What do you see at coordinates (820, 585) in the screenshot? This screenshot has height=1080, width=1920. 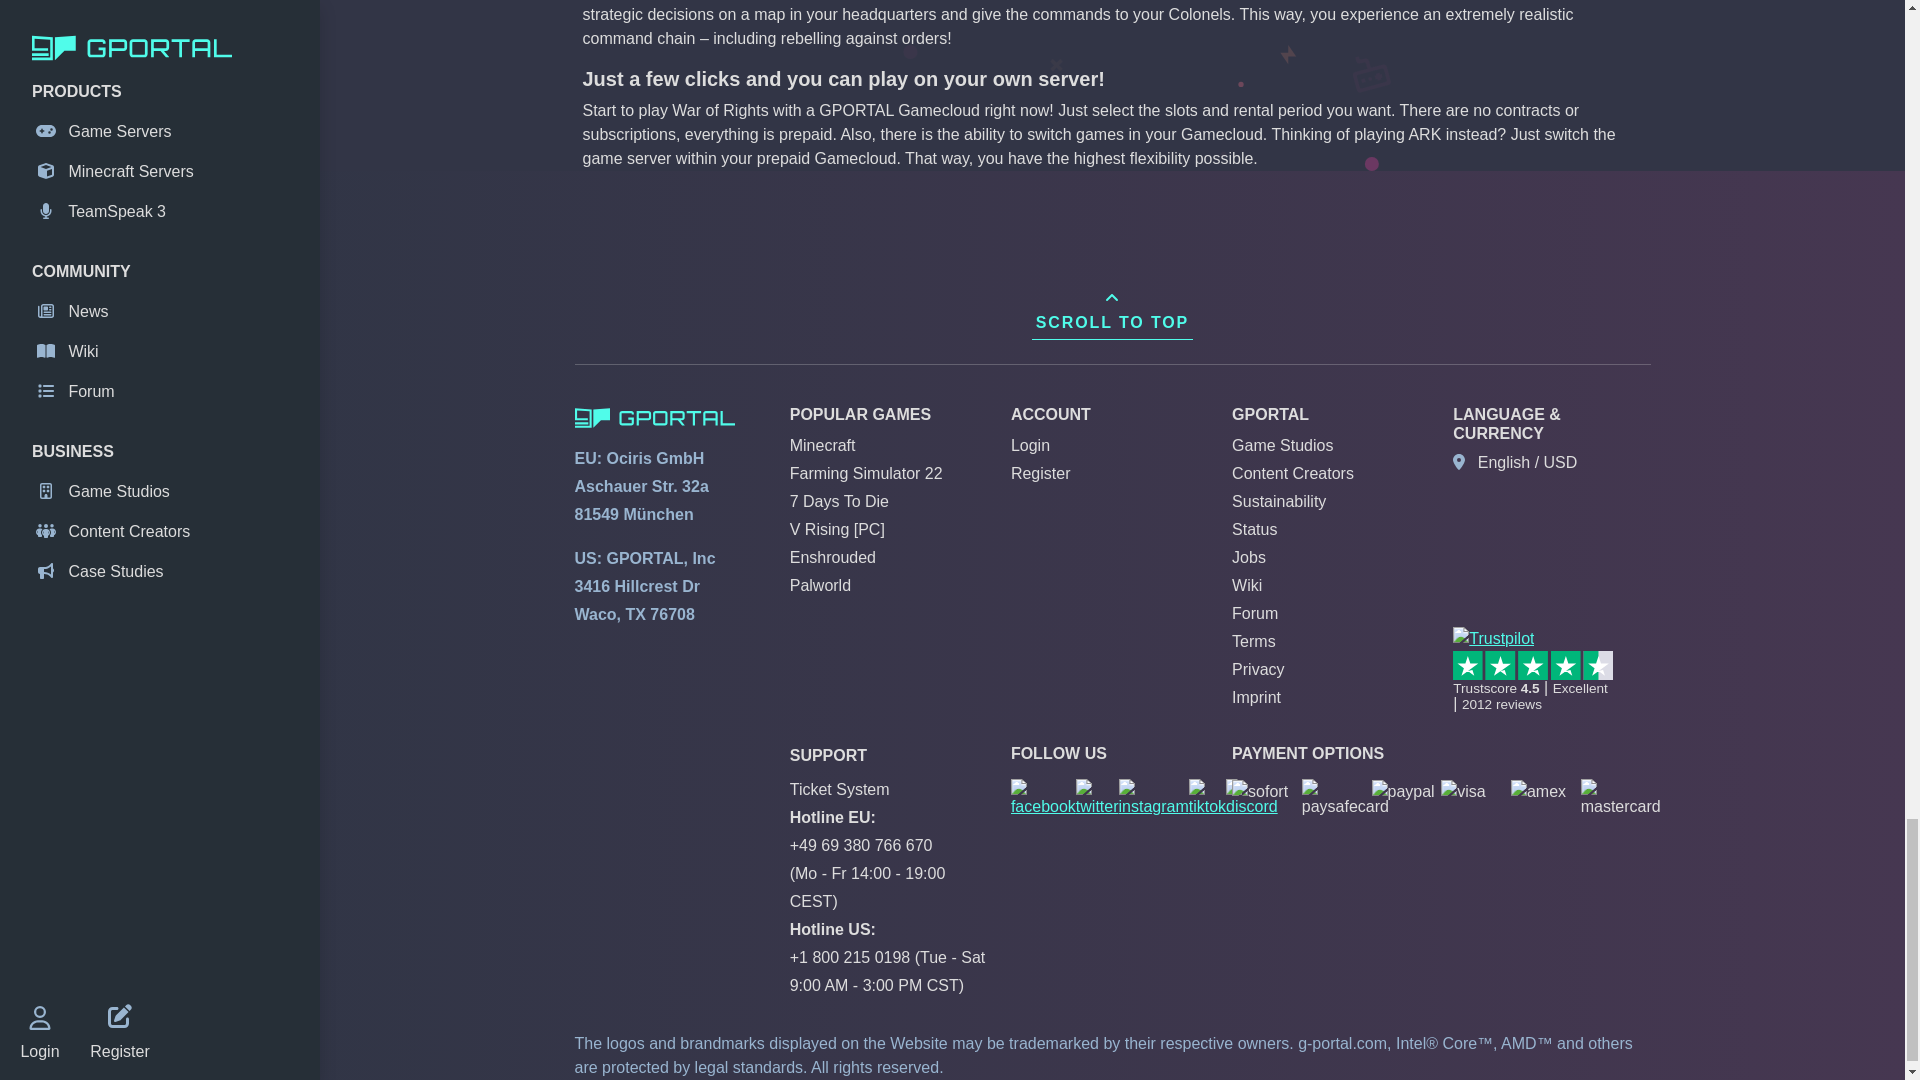 I see `Palworld` at bounding box center [820, 585].